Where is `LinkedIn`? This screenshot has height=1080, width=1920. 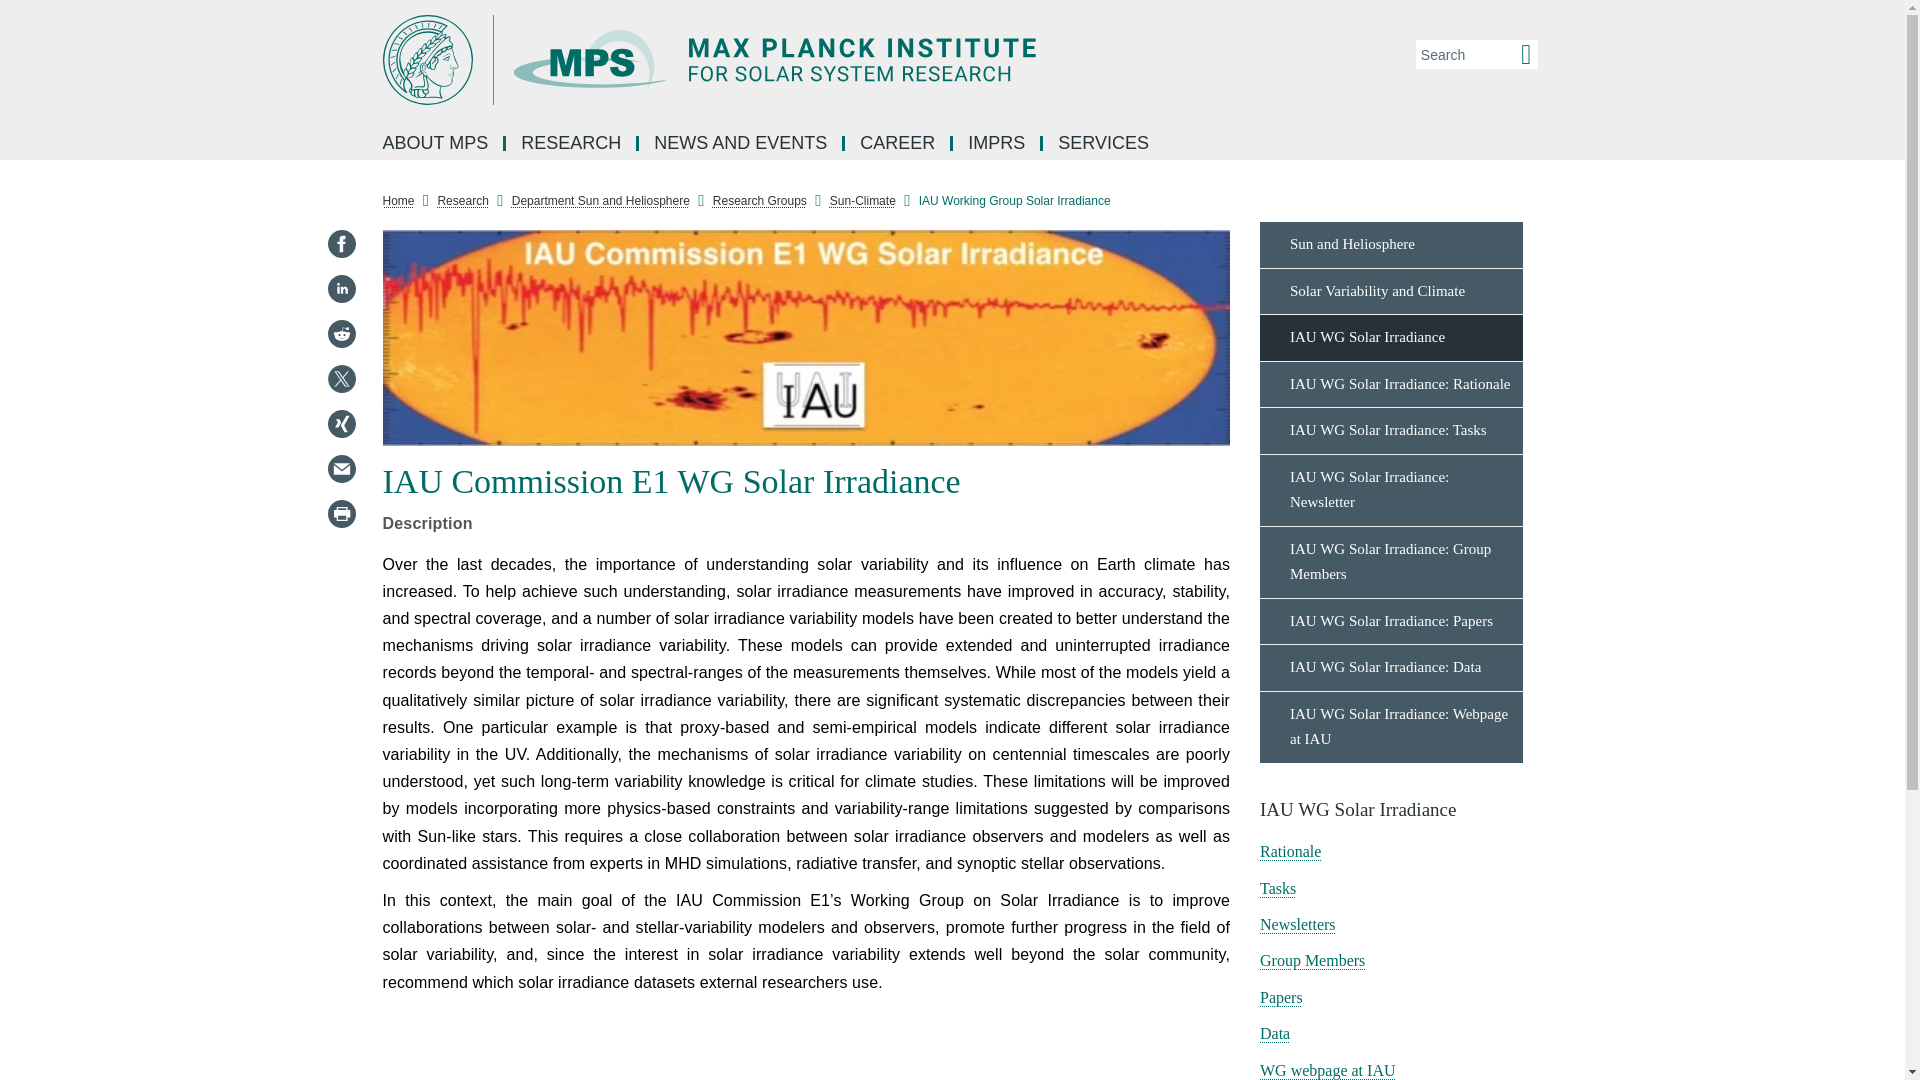
LinkedIn is located at coordinates (340, 288).